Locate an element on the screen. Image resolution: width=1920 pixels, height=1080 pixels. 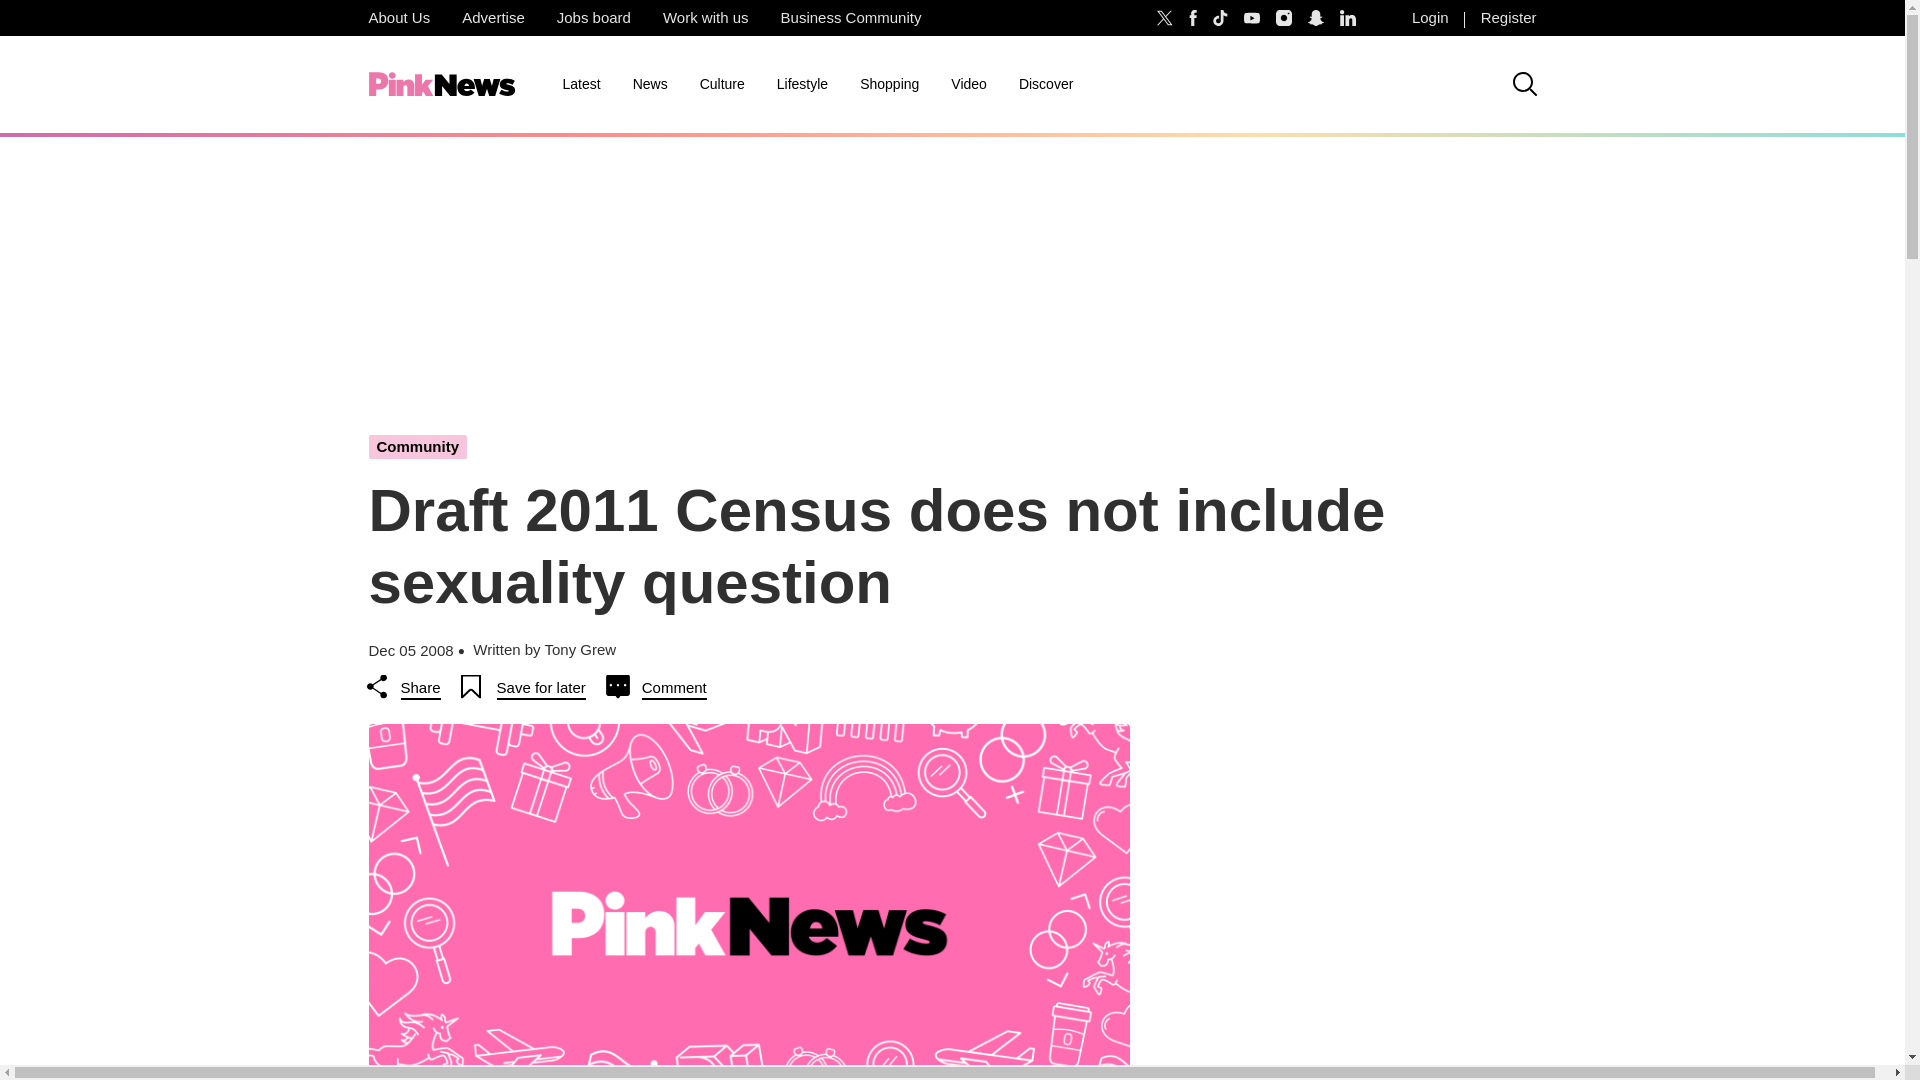
Latest is located at coordinates (580, 84).